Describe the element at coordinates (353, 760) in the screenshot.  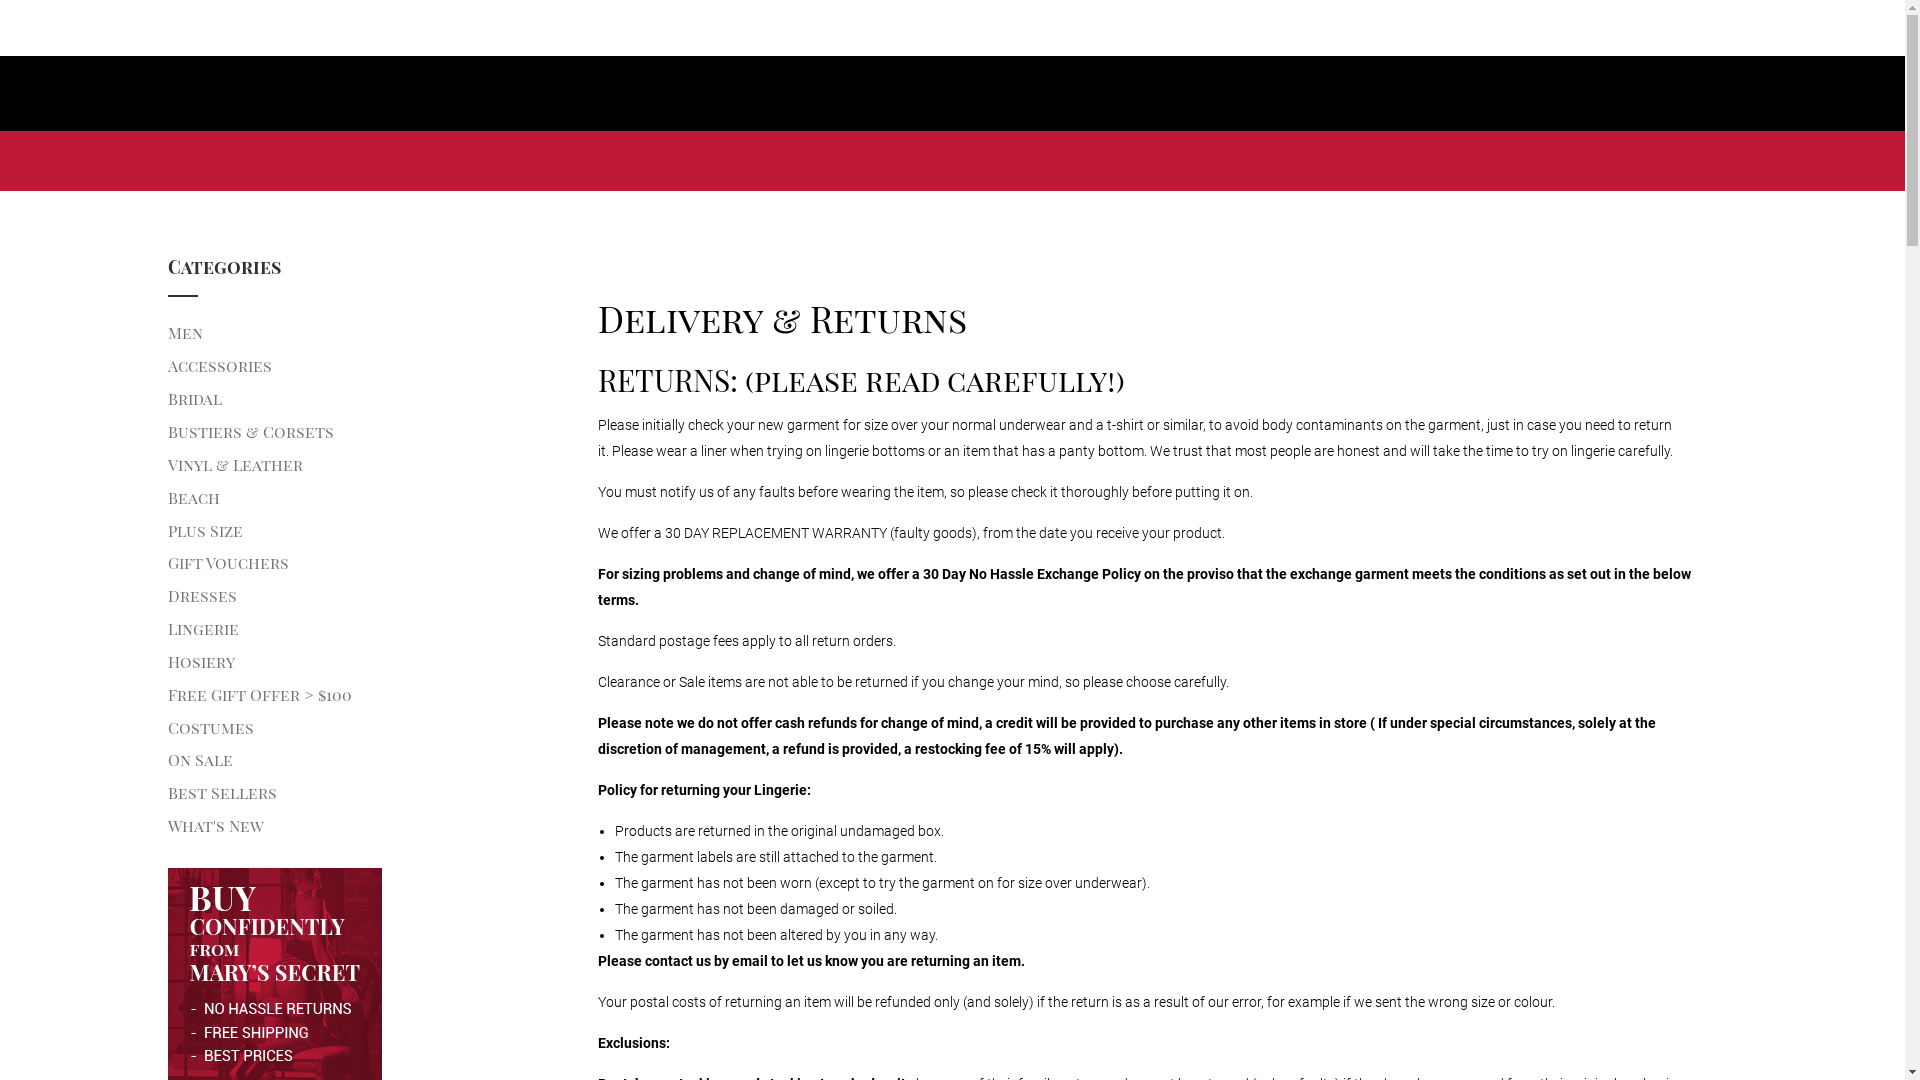
I see `On Sale` at that location.